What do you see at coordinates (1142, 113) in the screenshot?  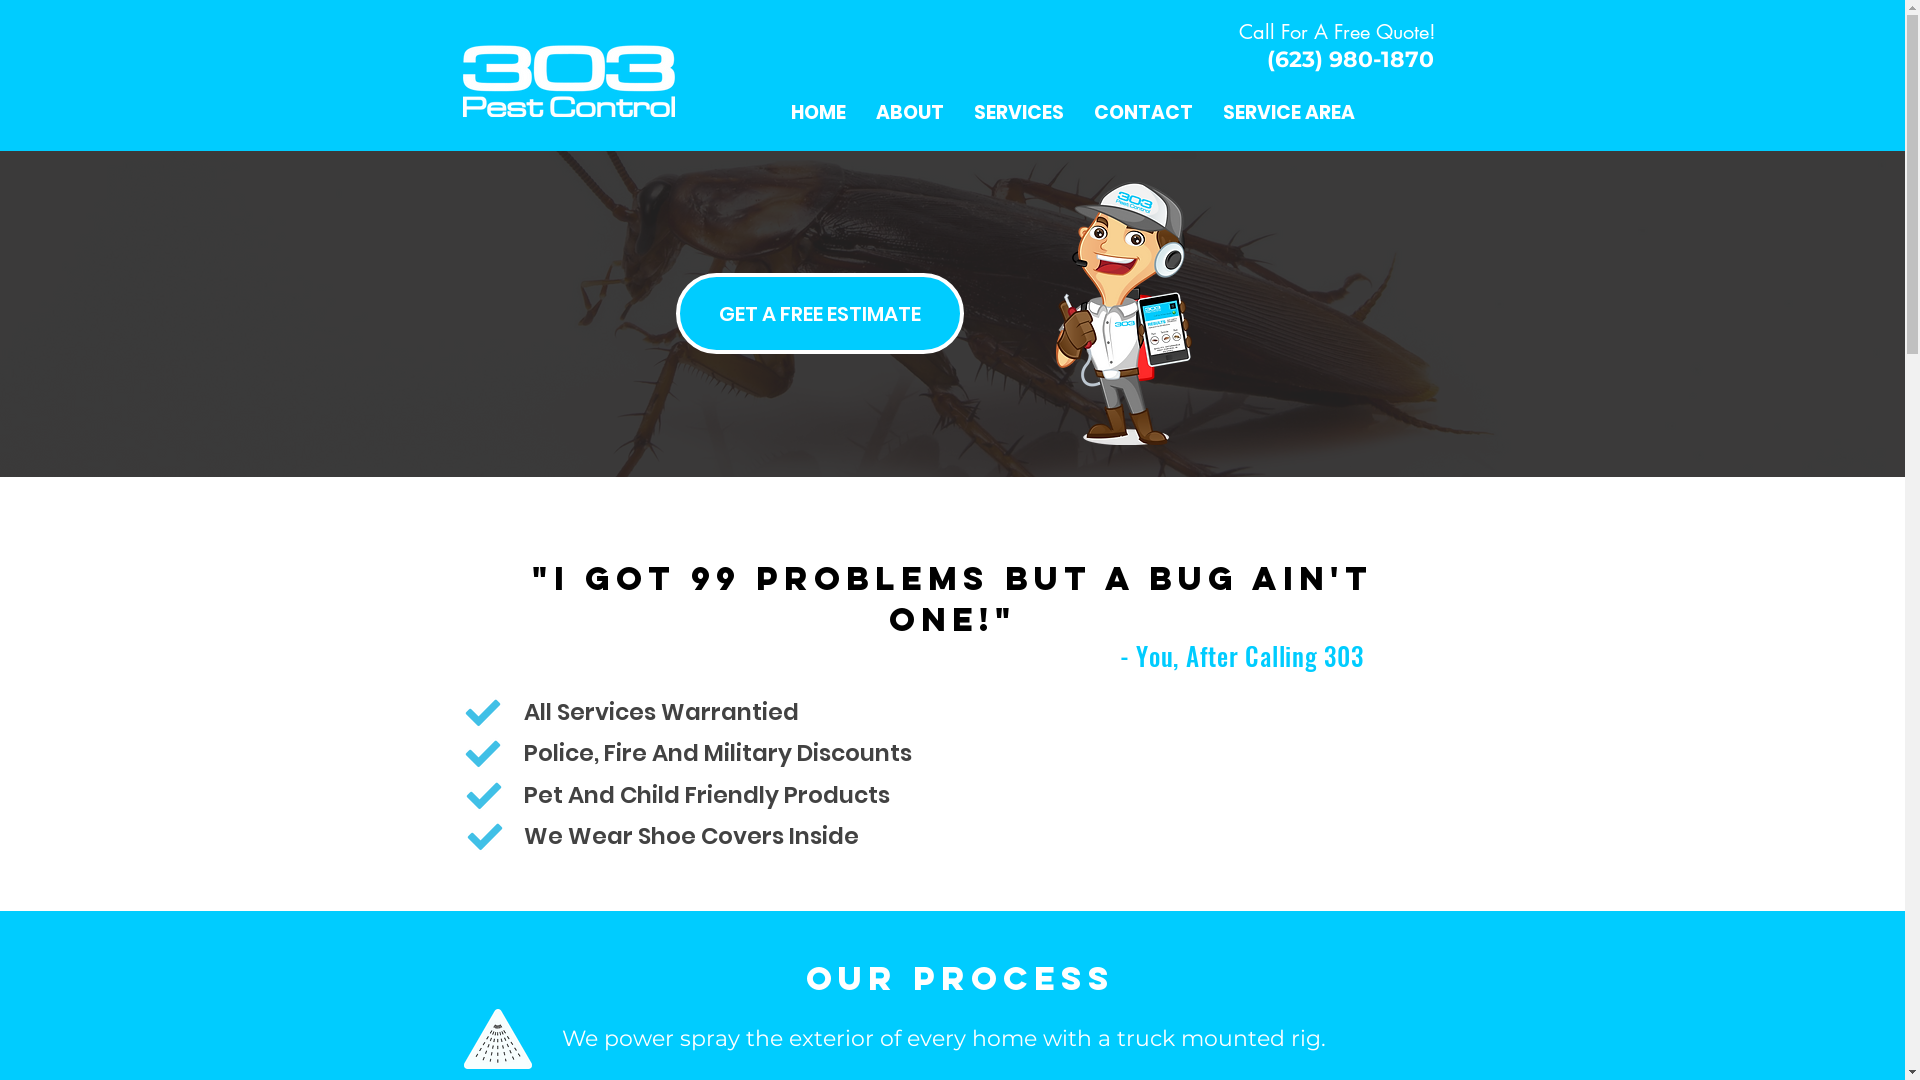 I see `CONTACT` at bounding box center [1142, 113].